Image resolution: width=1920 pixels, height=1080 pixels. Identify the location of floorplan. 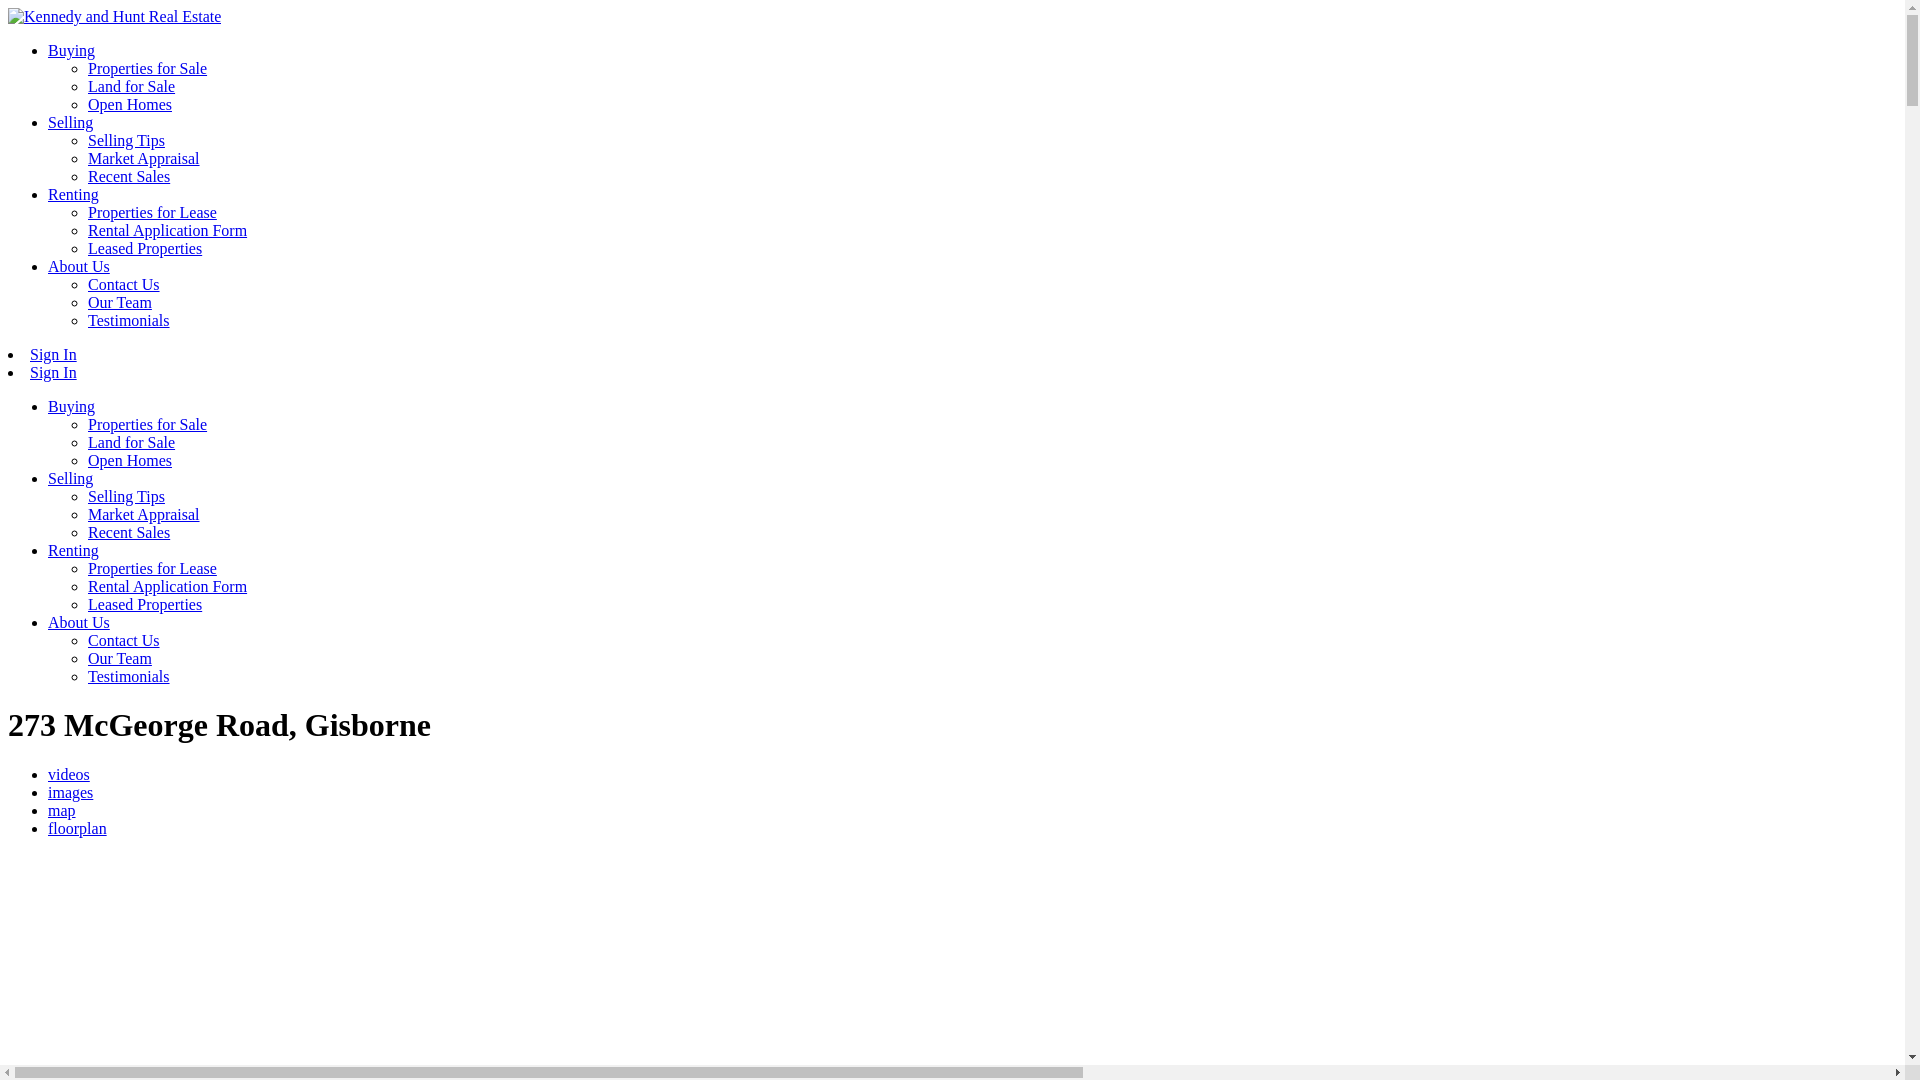
(78, 828).